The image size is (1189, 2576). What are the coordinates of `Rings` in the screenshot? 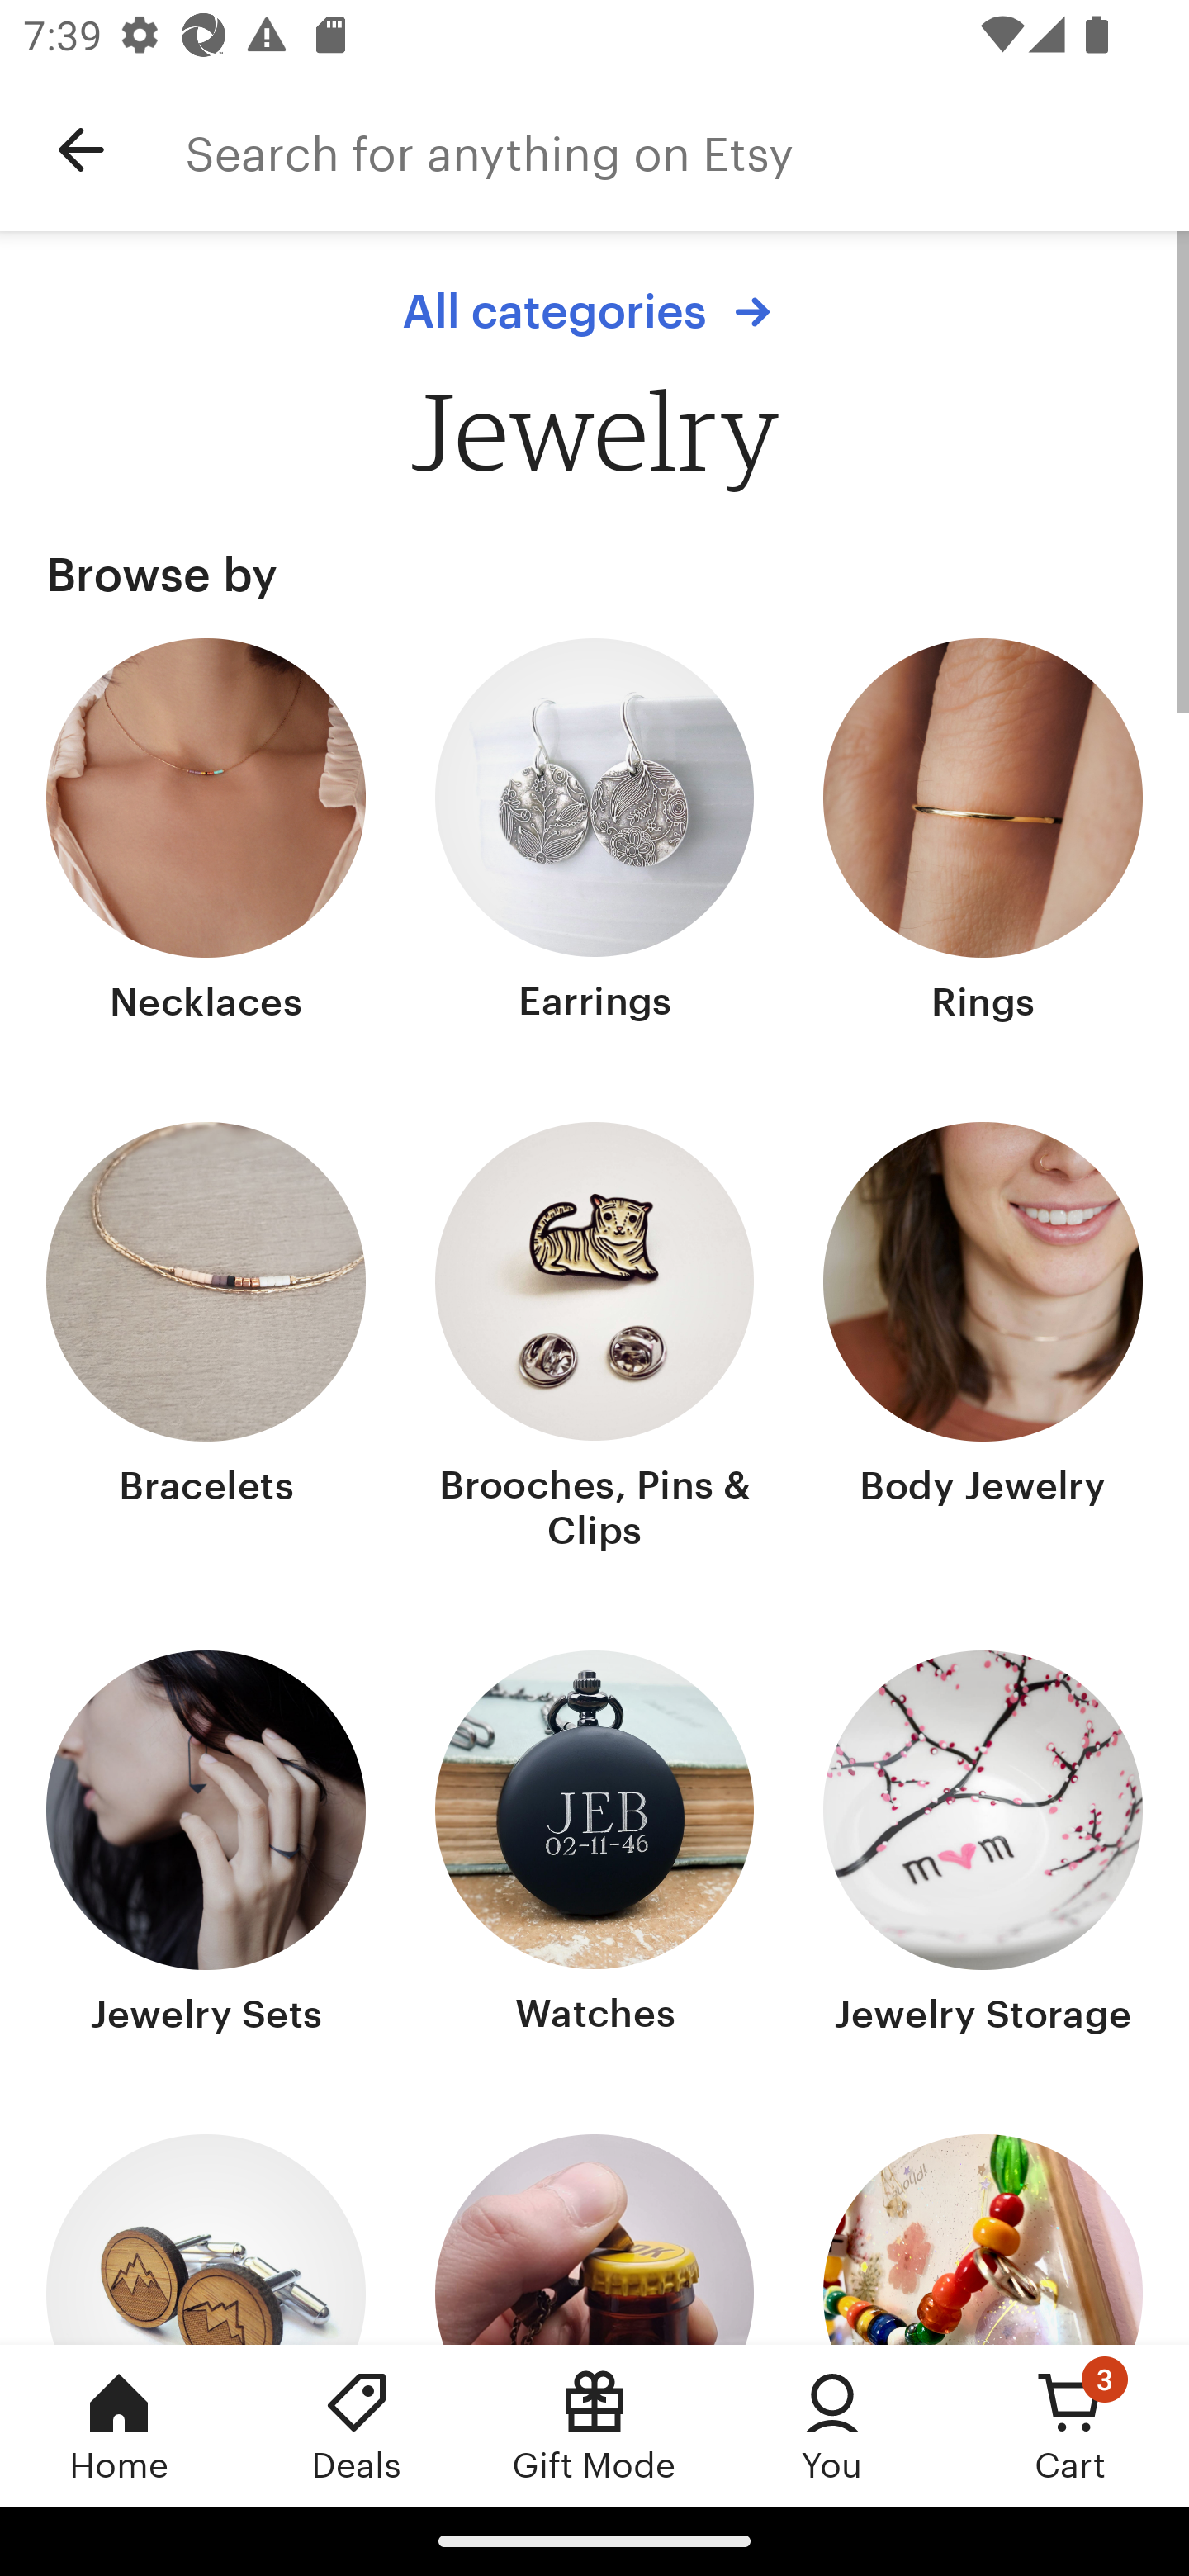 It's located at (983, 834).